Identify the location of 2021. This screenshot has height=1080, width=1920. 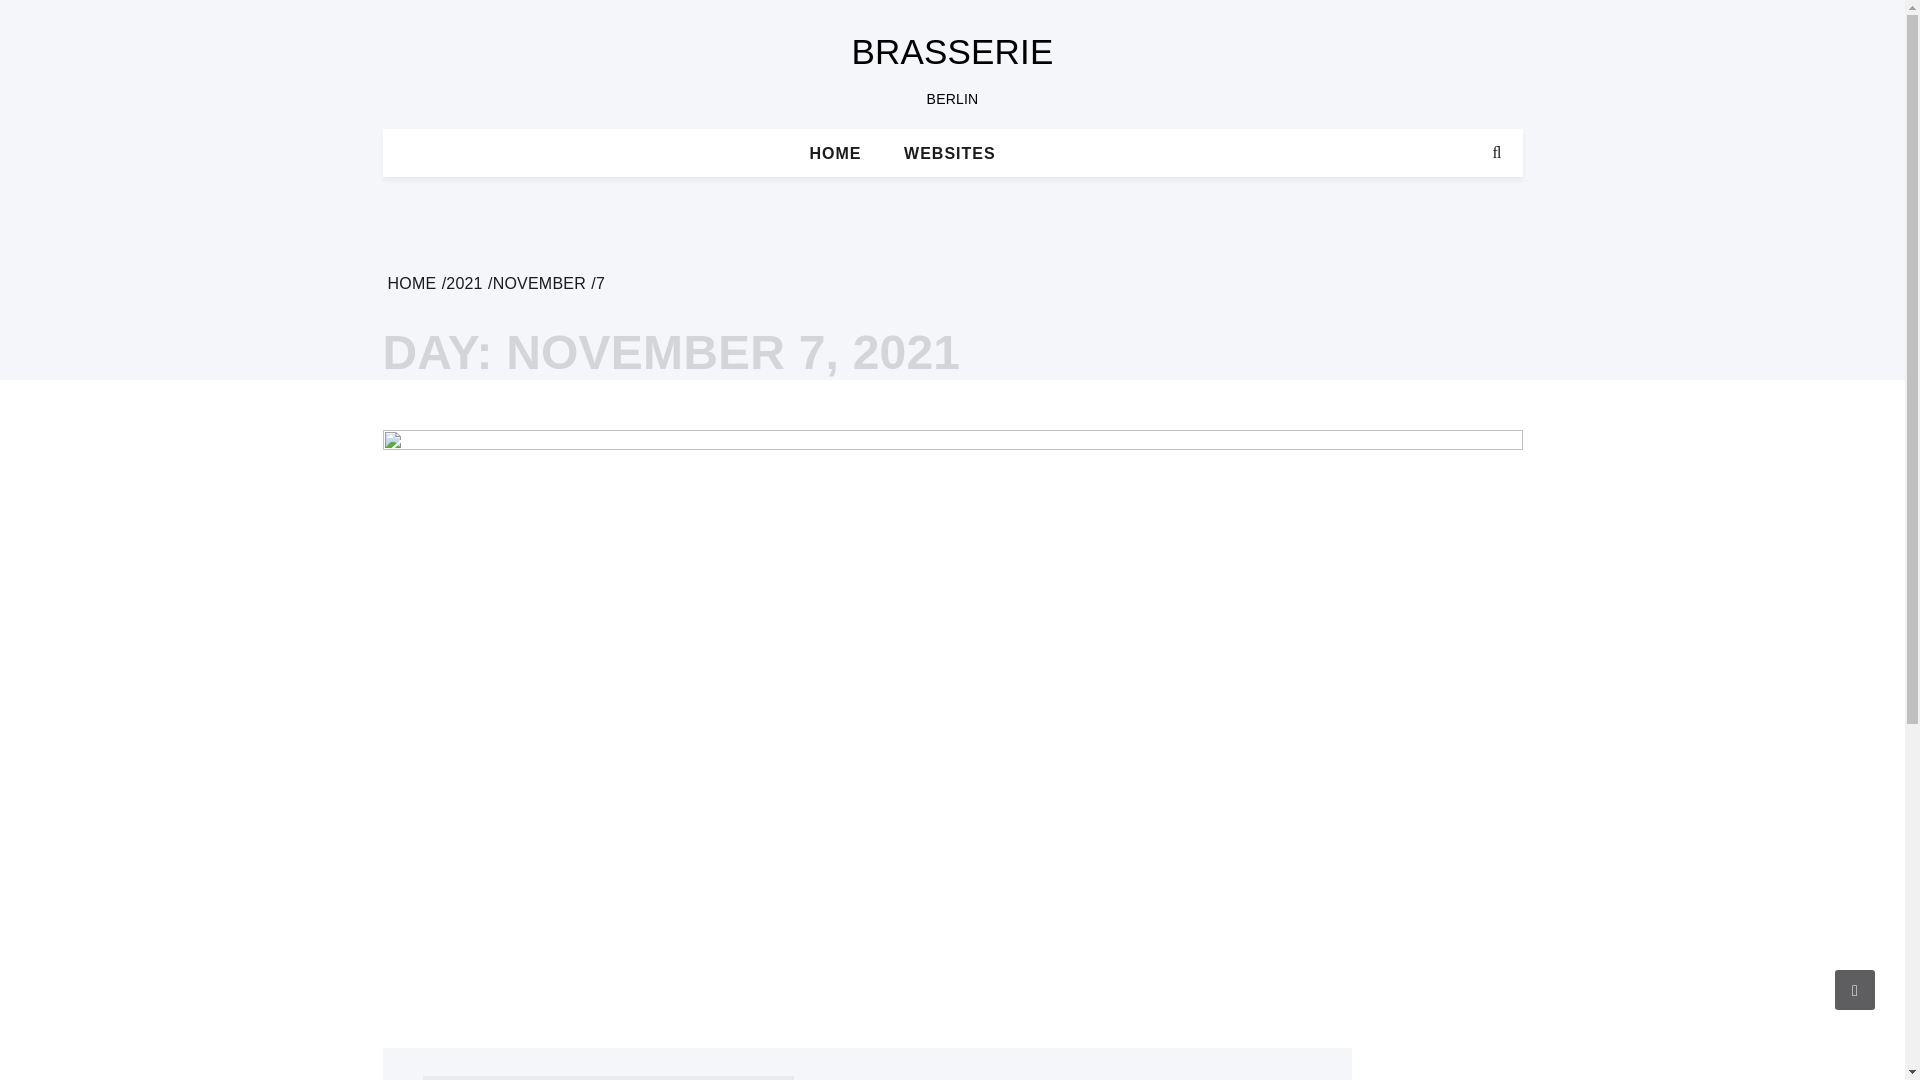
(464, 284).